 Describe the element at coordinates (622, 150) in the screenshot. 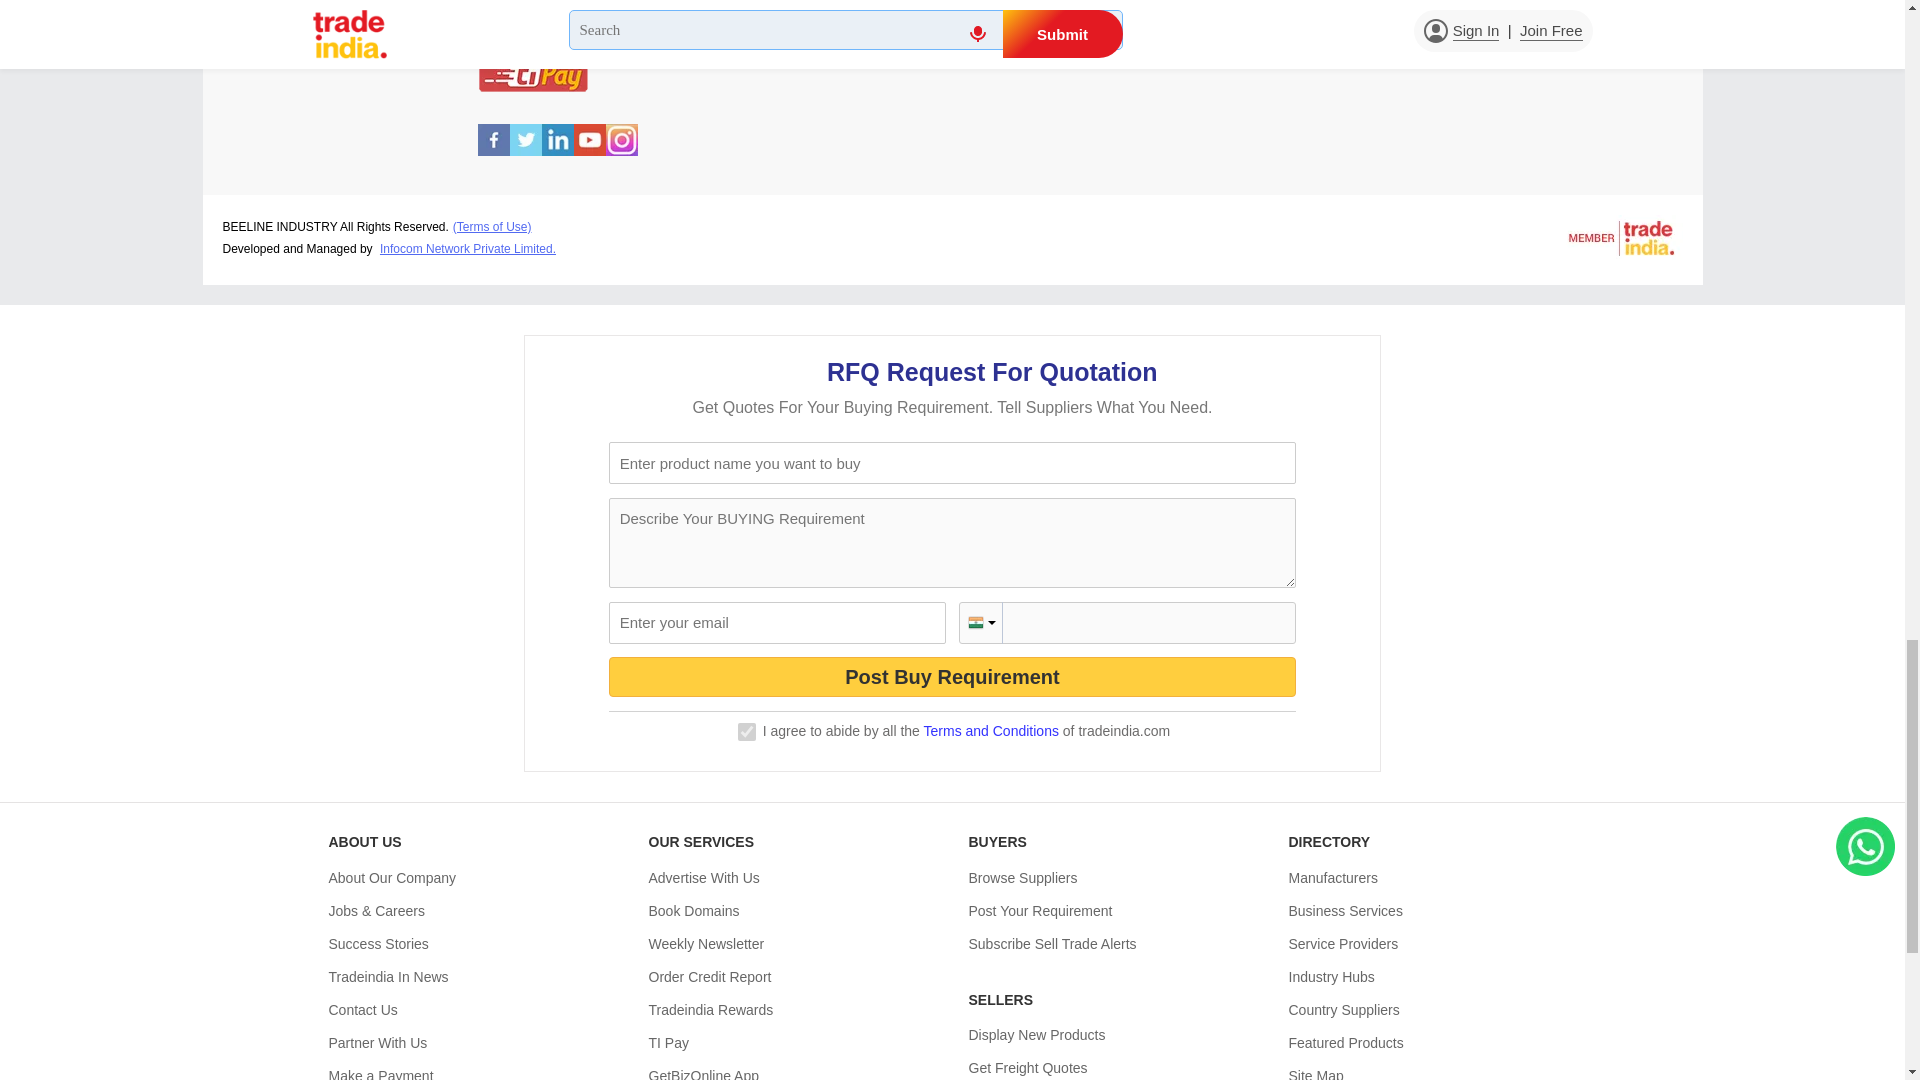

I see `Instagram` at that location.